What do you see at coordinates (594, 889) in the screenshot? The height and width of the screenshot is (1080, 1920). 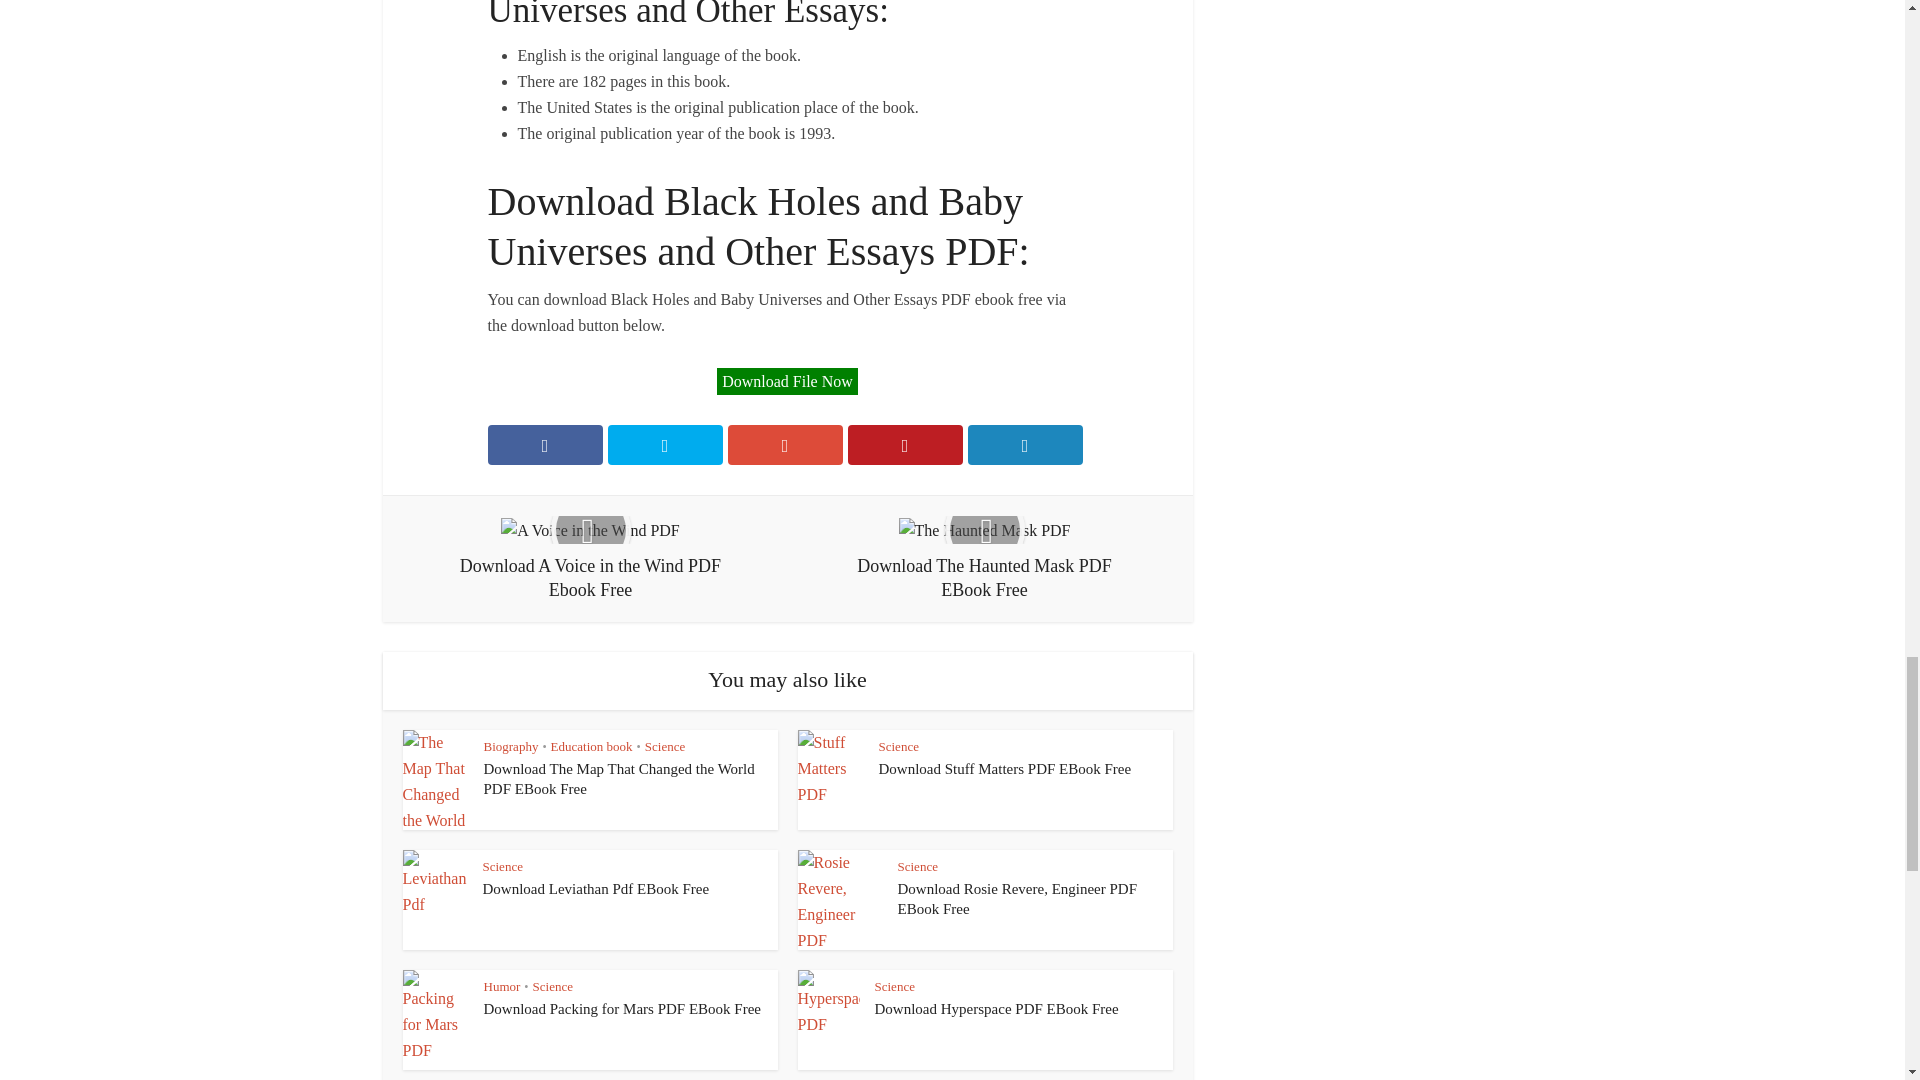 I see `Download Leviathan Pdf EBook Free` at bounding box center [594, 889].